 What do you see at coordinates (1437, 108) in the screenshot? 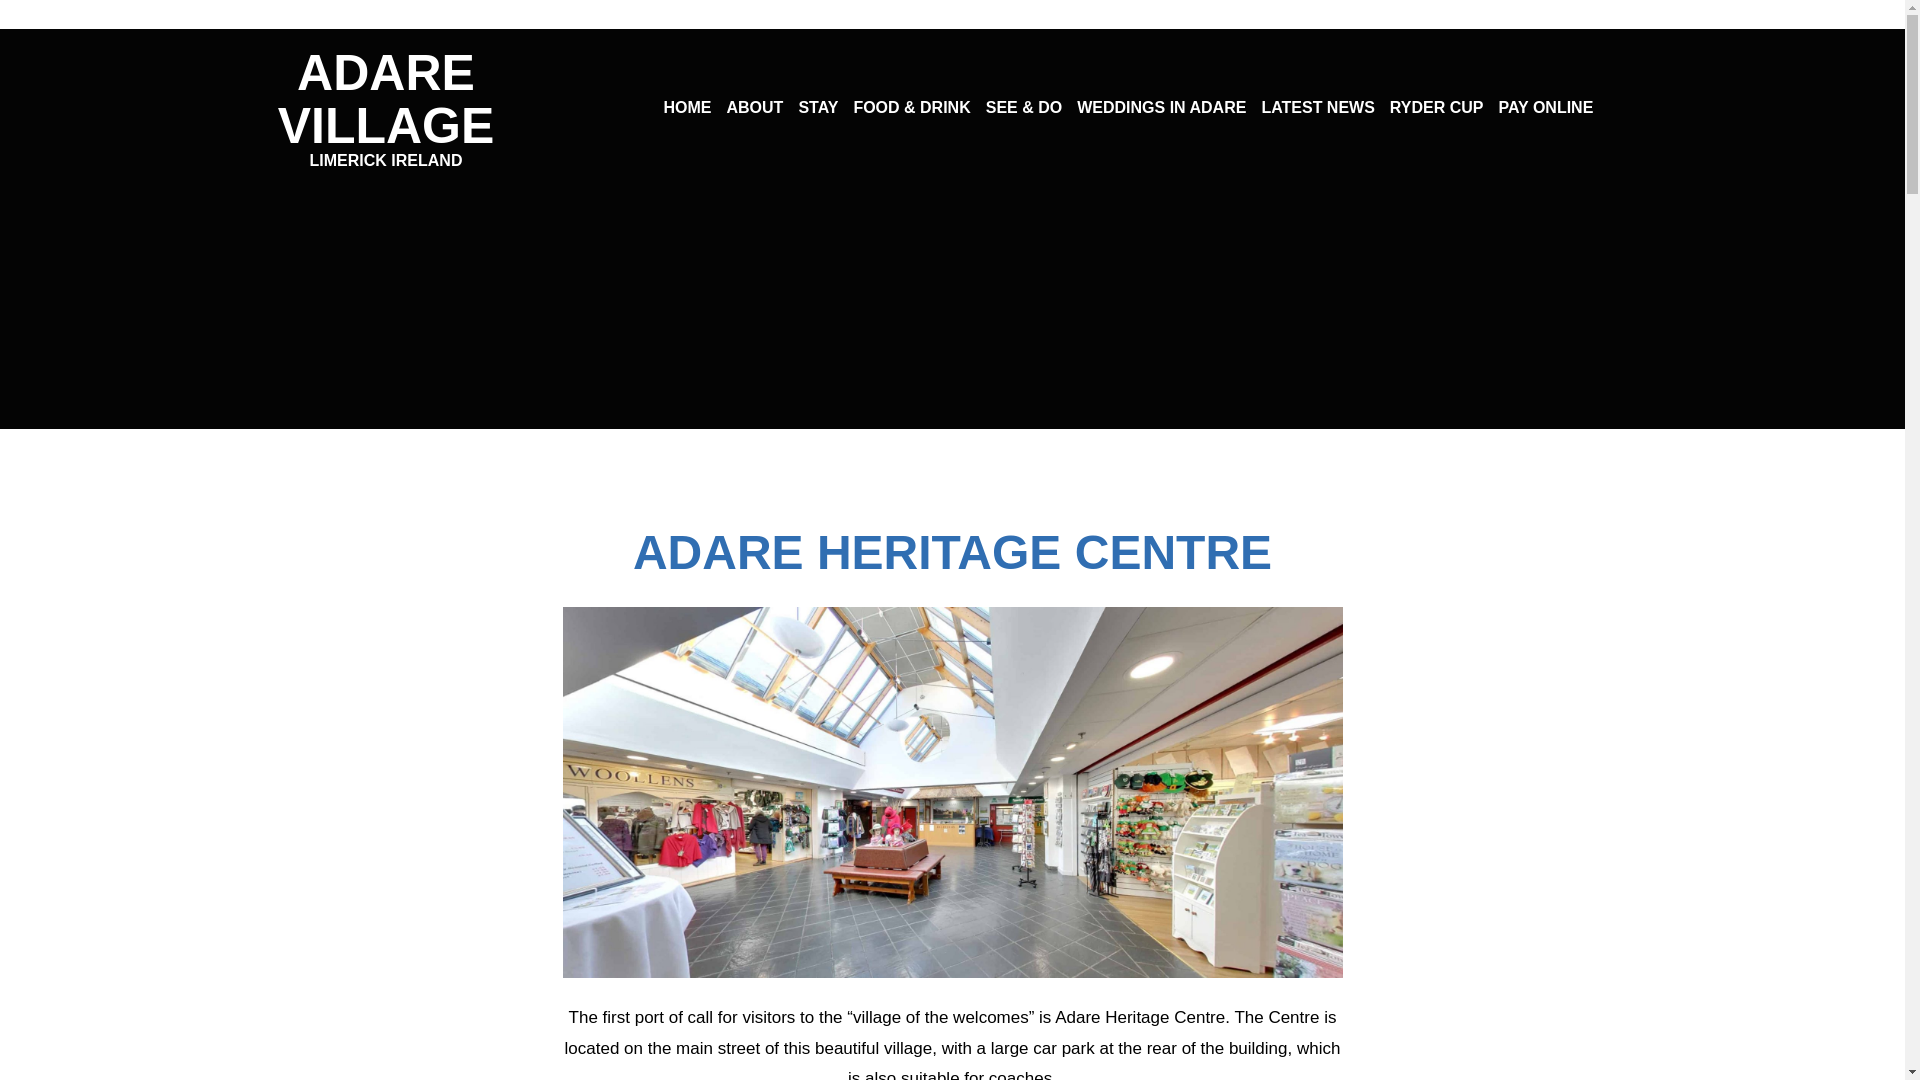
I see `STAY` at bounding box center [1437, 108].